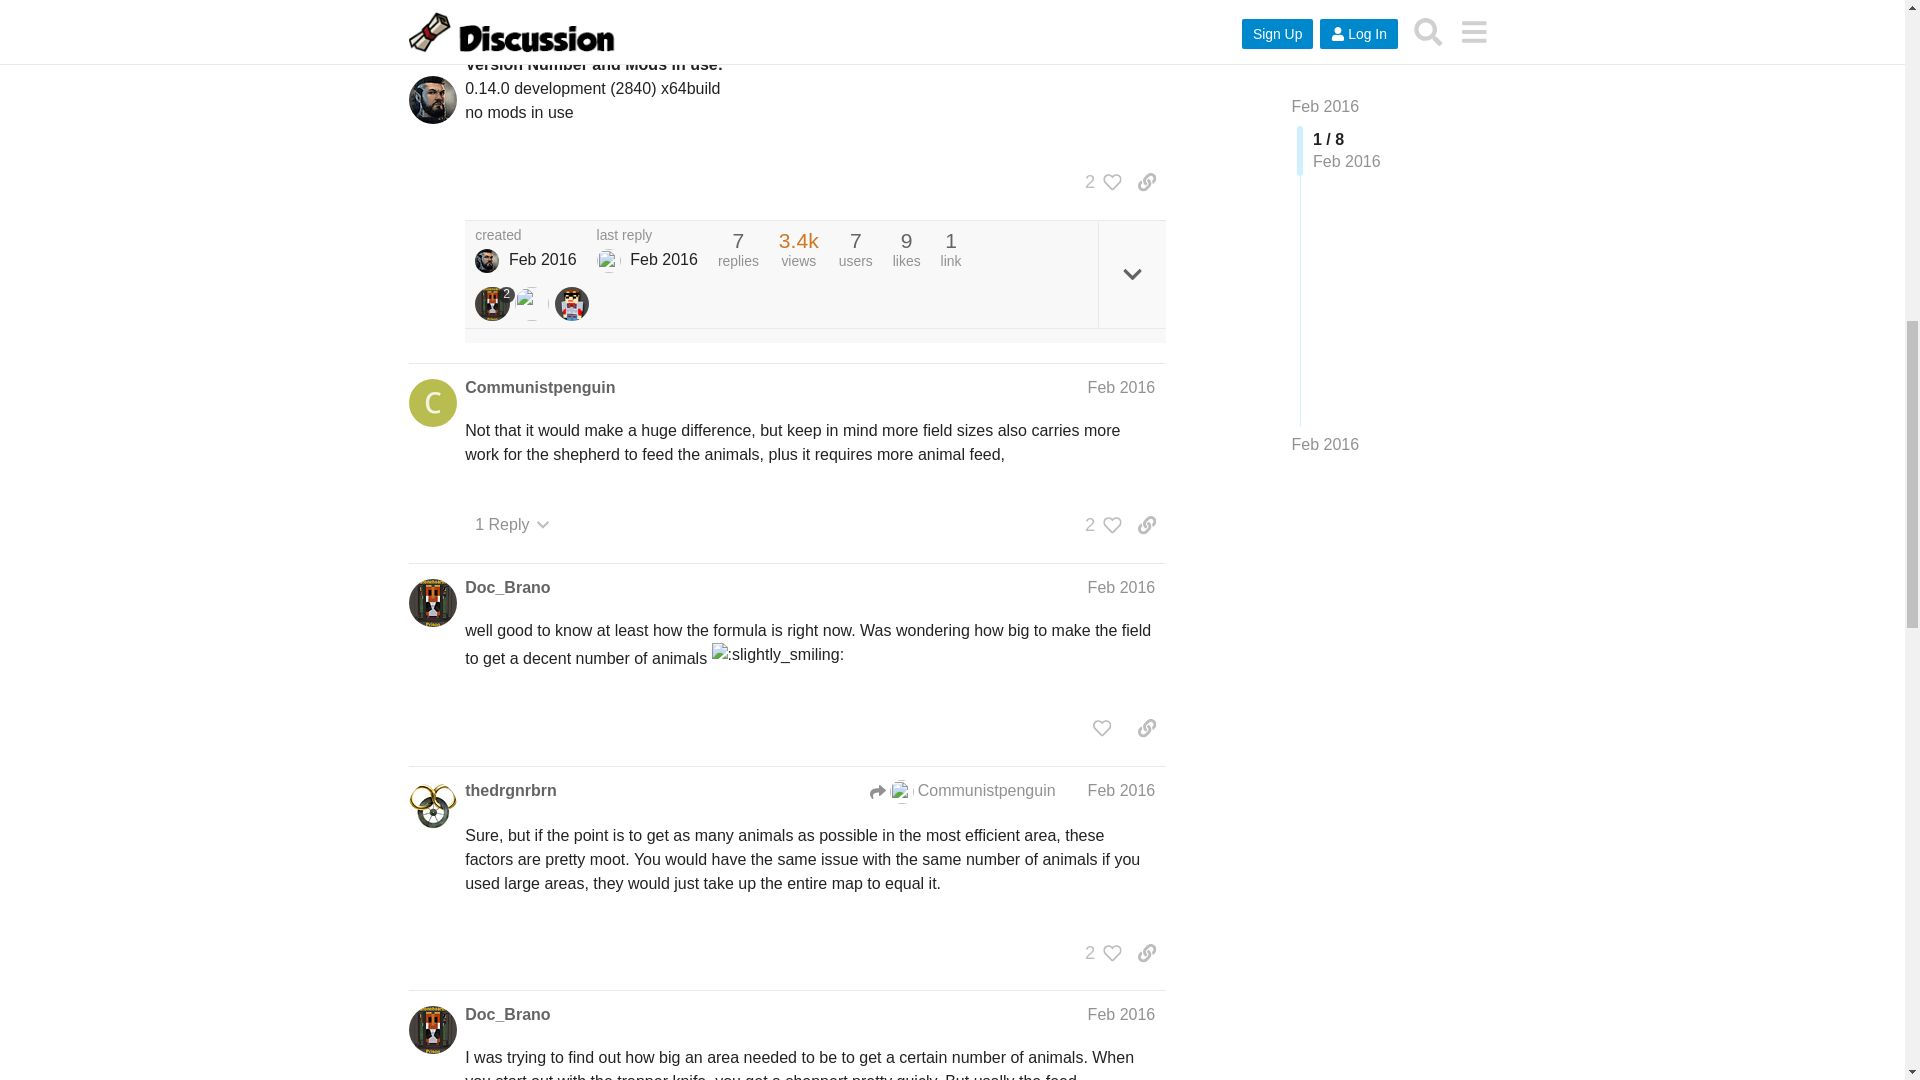 This screenshot has height=1080, width=1920. Describe the element at coordinates (1132, 274) in the screenshot. I see `expand topic details` at that location.